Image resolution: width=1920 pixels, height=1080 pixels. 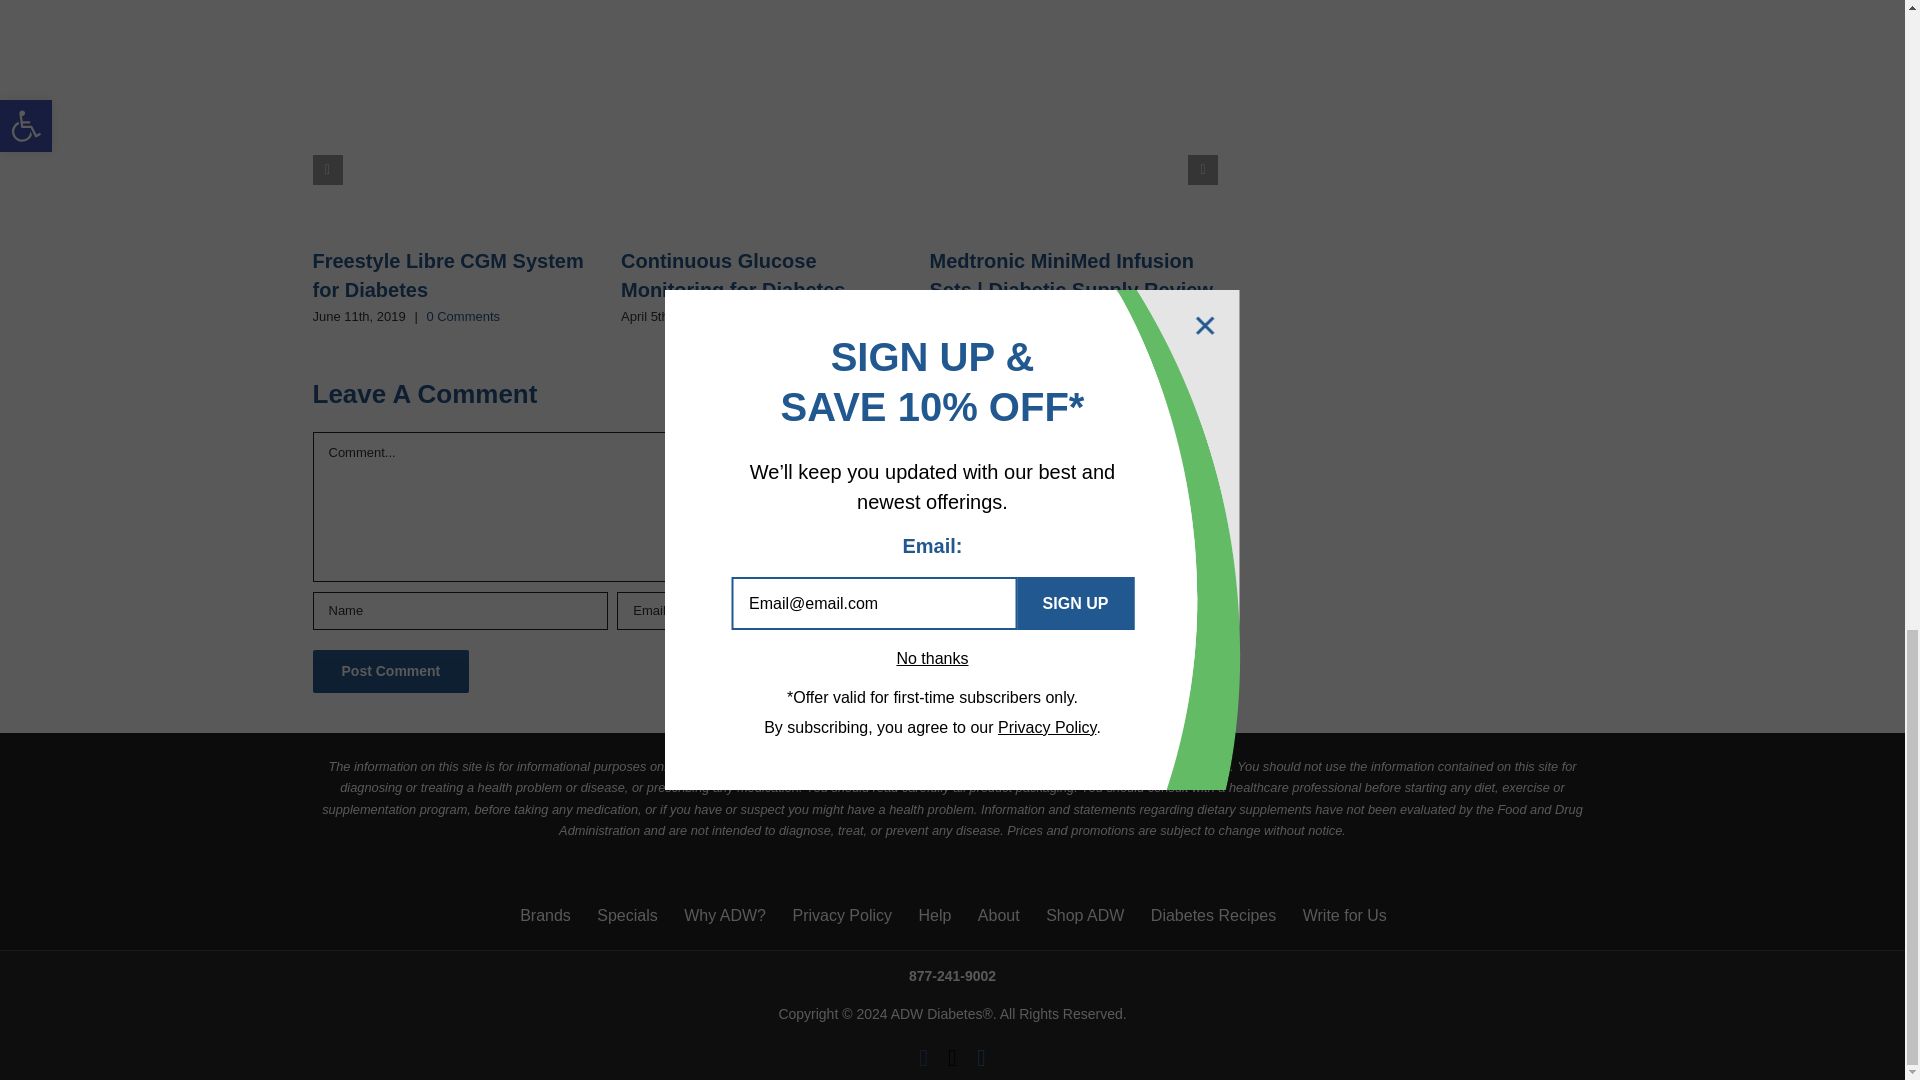 What do you see at coordinates (390, 672) in the screenshot?
I see `Post Comment` at bounding box center [390, 672].